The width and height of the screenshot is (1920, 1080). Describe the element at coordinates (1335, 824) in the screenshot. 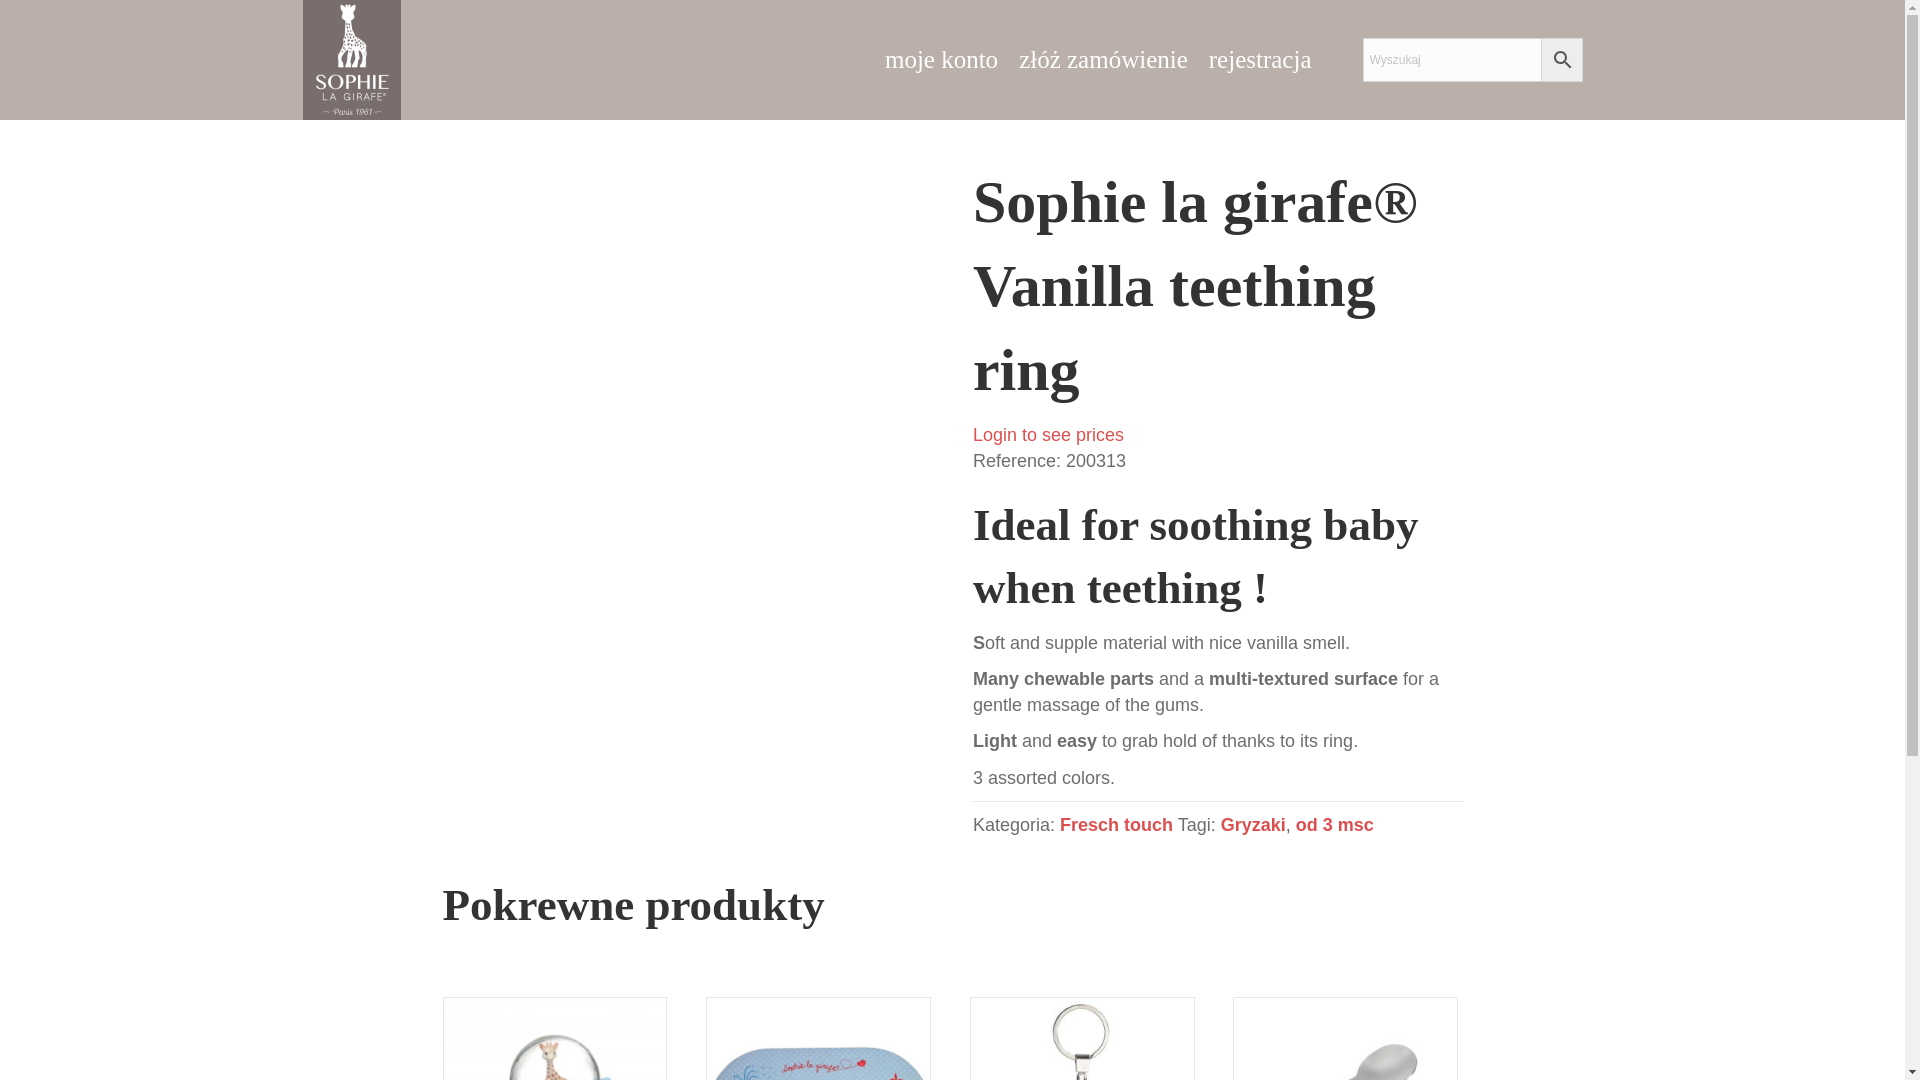

I see `od 3 msc` at that location.